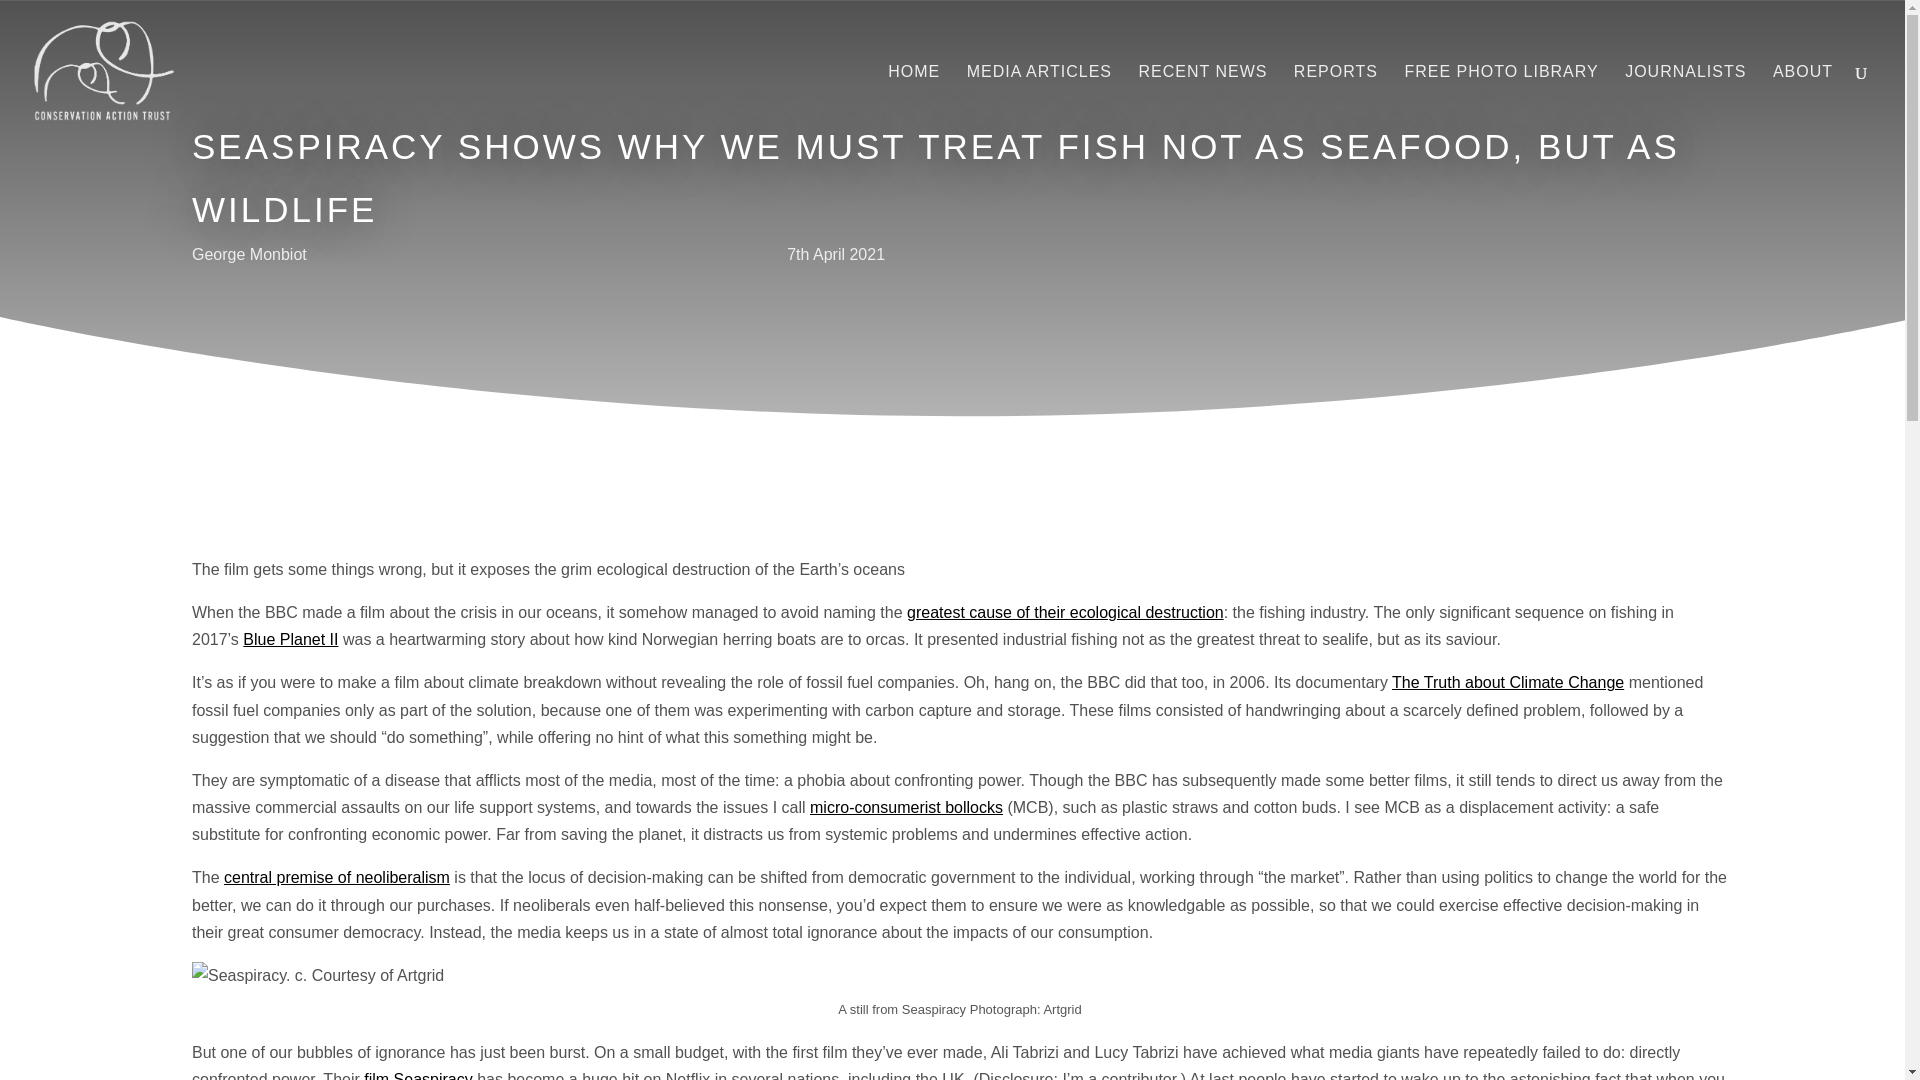  What do you see at coordinates (1684, 104) in the screenshot?
I see `JOURNALISTS` at bounding box center [1684, 104].